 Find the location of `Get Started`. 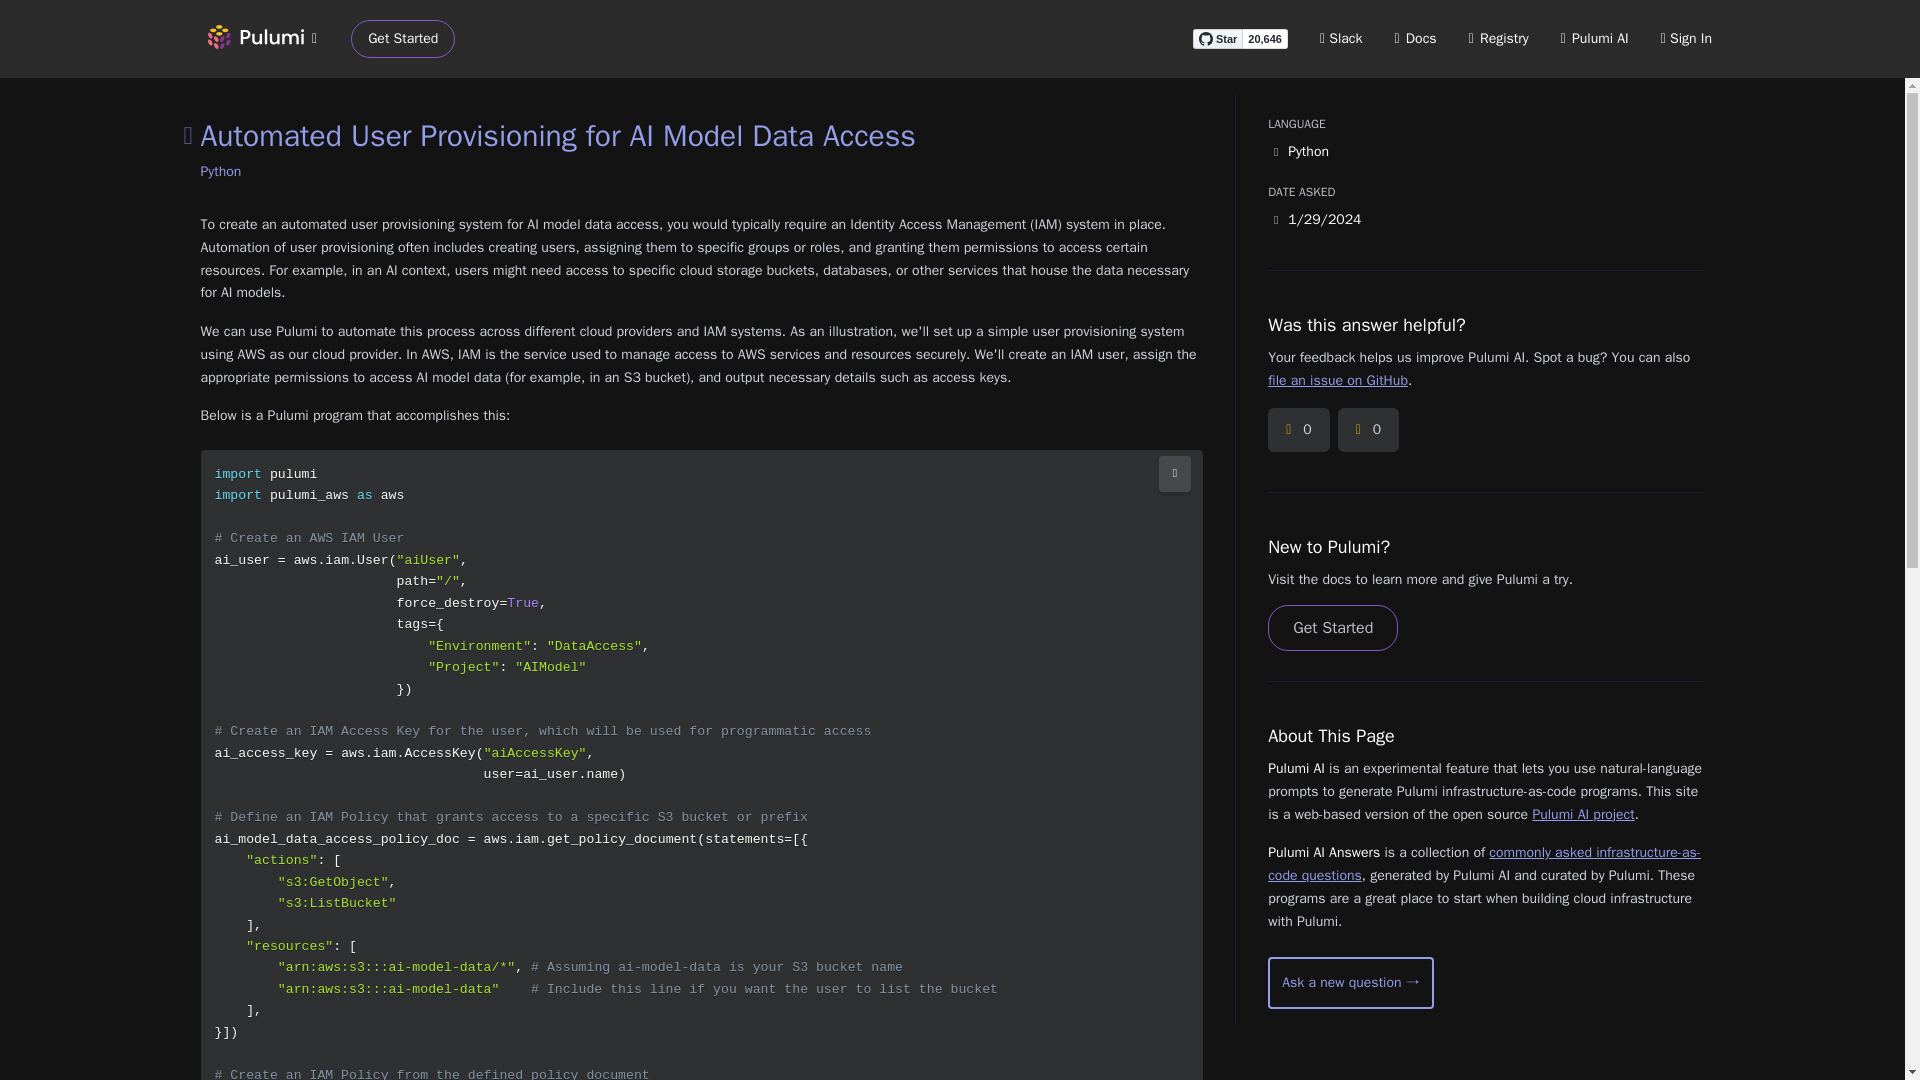

Get Started is located at coordinates (403, 39).